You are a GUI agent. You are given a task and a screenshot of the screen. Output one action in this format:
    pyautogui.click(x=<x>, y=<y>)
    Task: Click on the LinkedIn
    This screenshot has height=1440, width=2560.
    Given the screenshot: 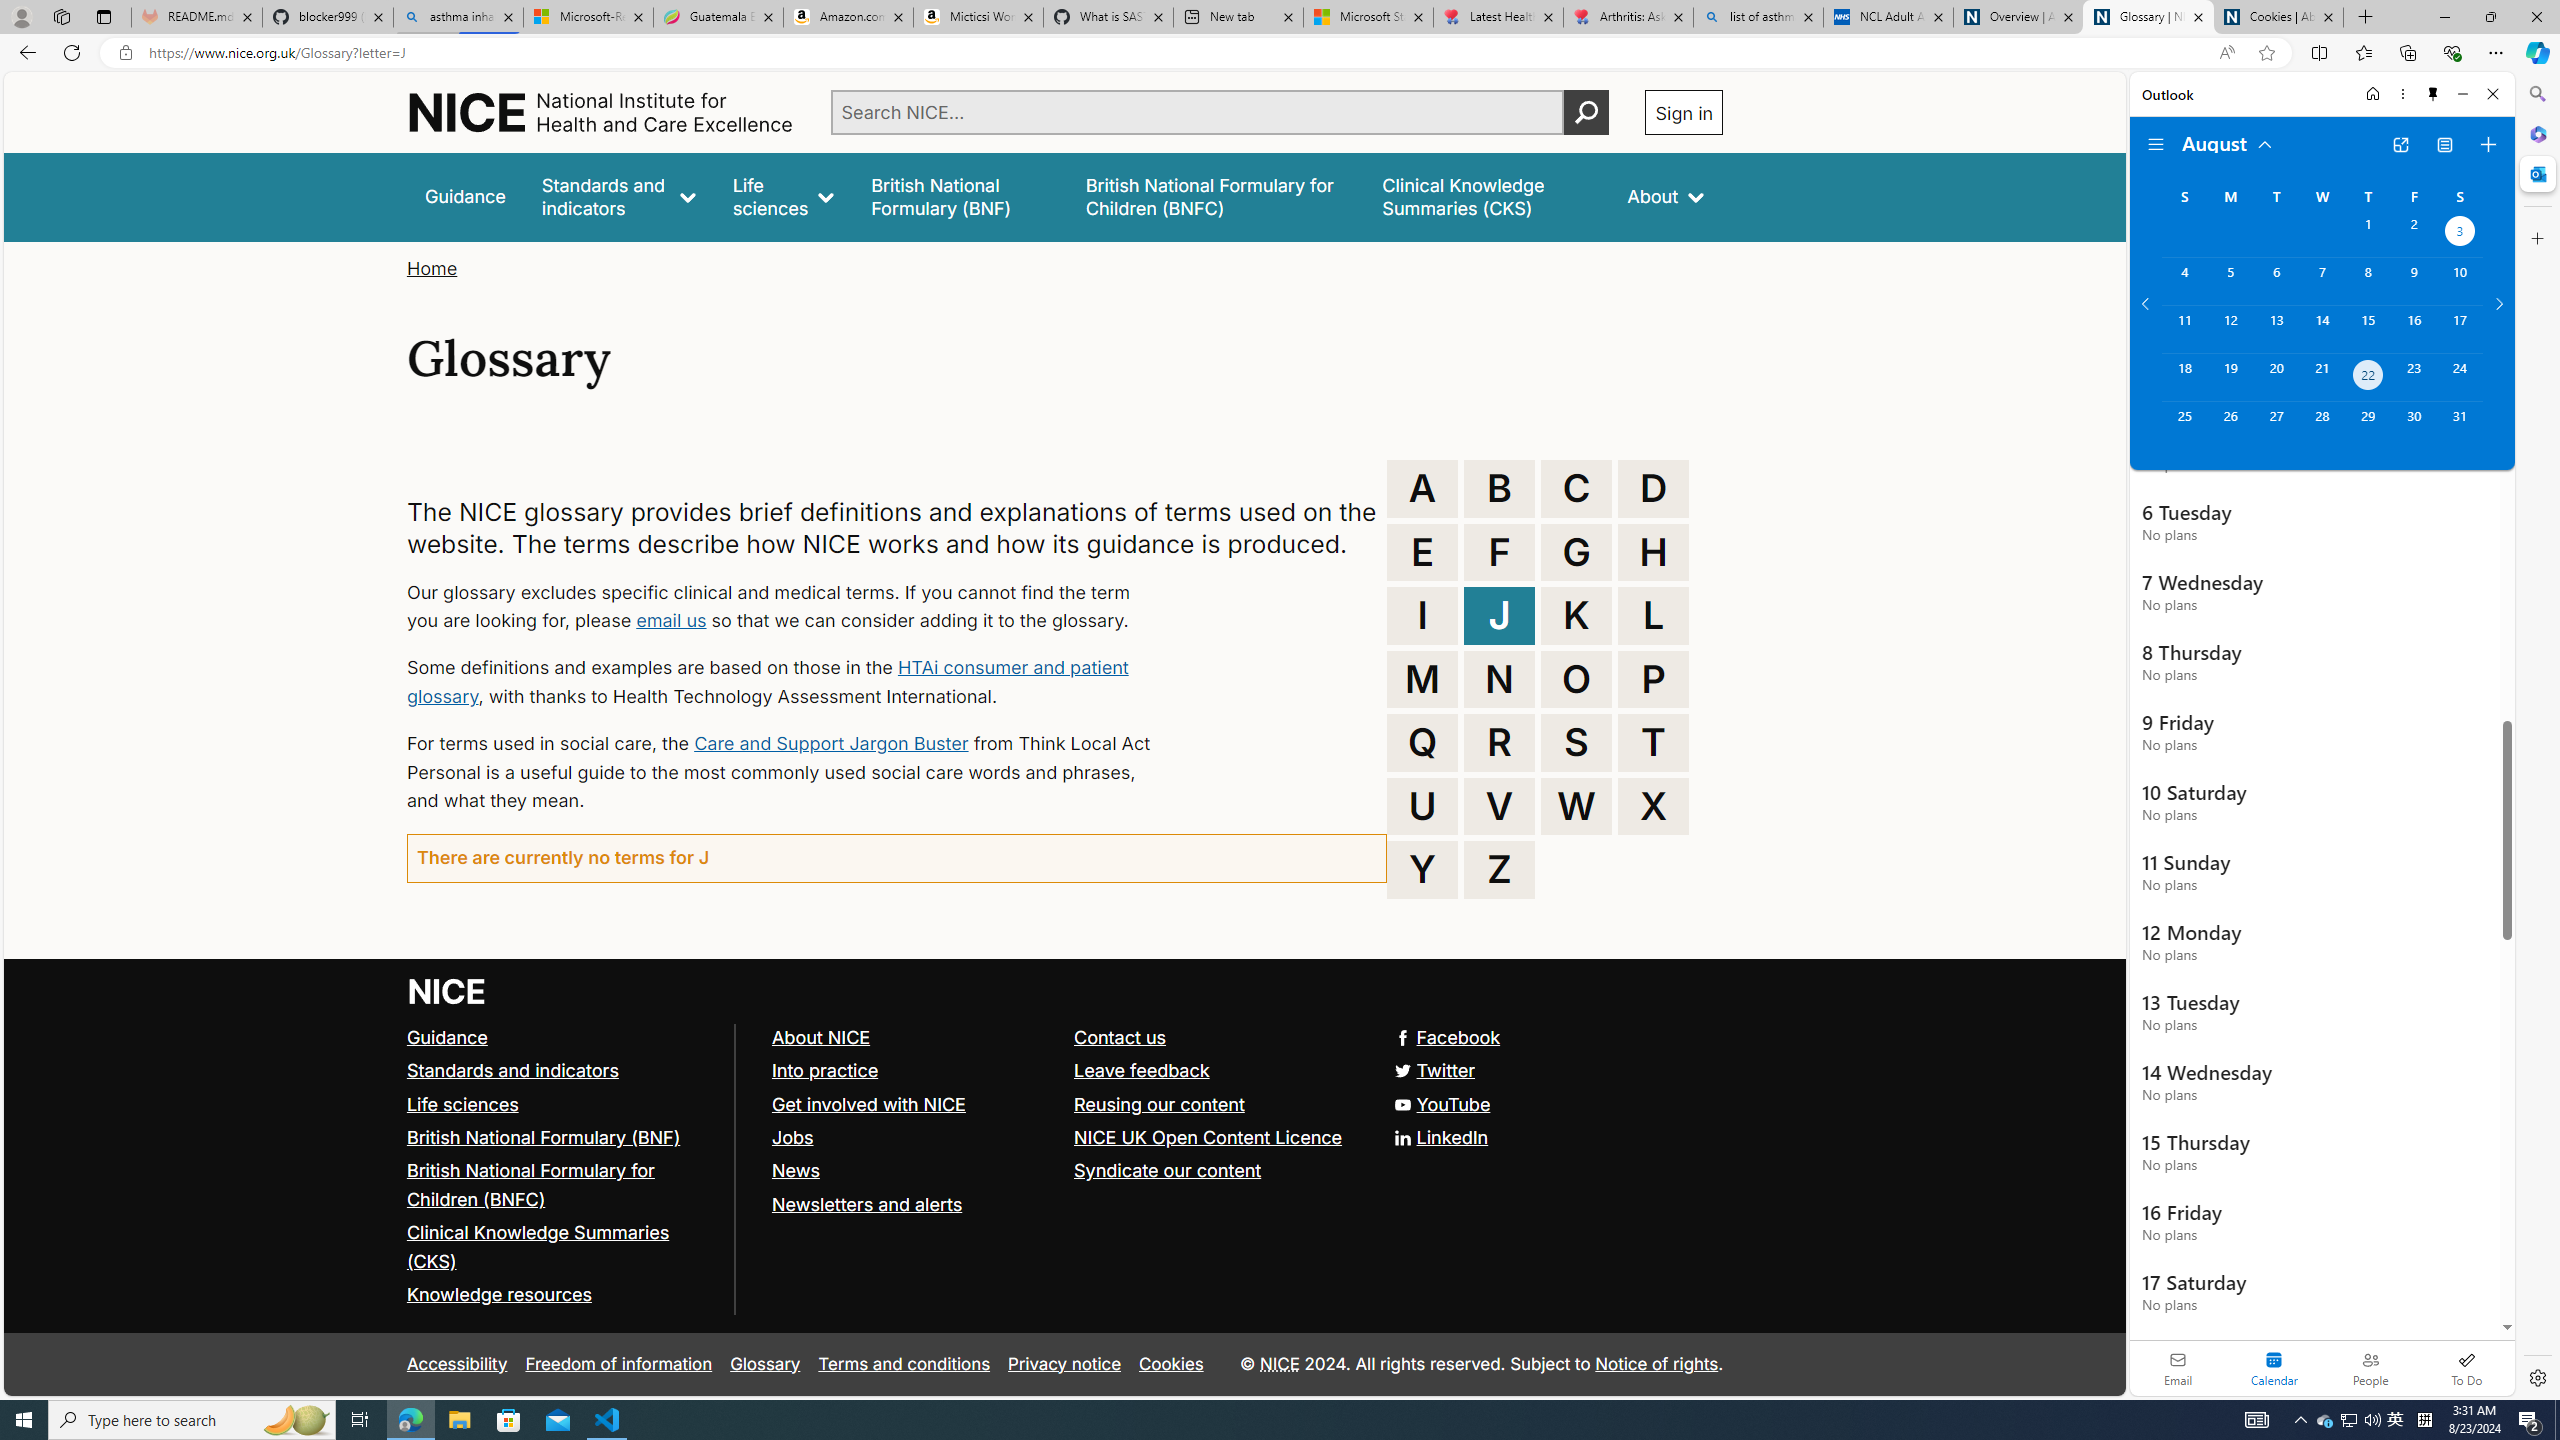 What is the action you would take?
    pyautogui.click(x=1064, y=1138)
    